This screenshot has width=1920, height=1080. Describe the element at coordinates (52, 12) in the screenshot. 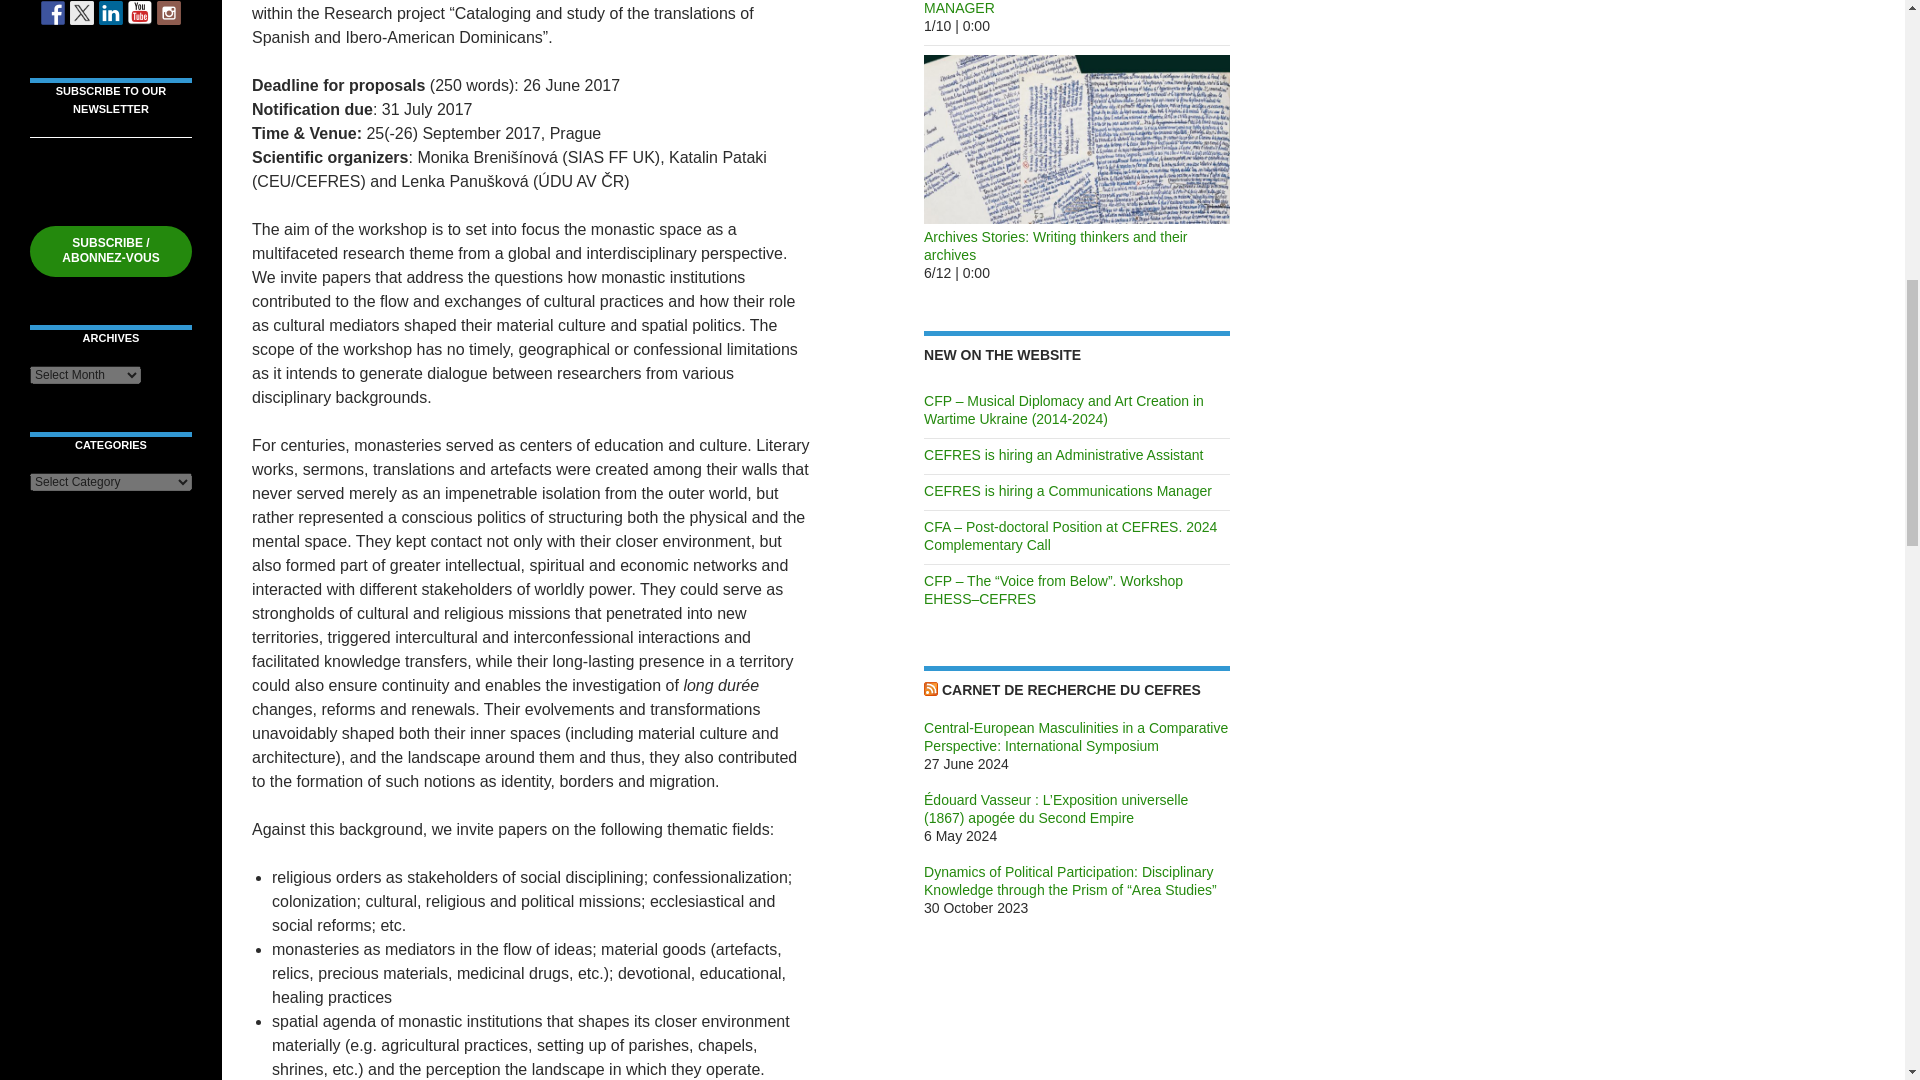

I see `Follow us on Facebook` at that location.